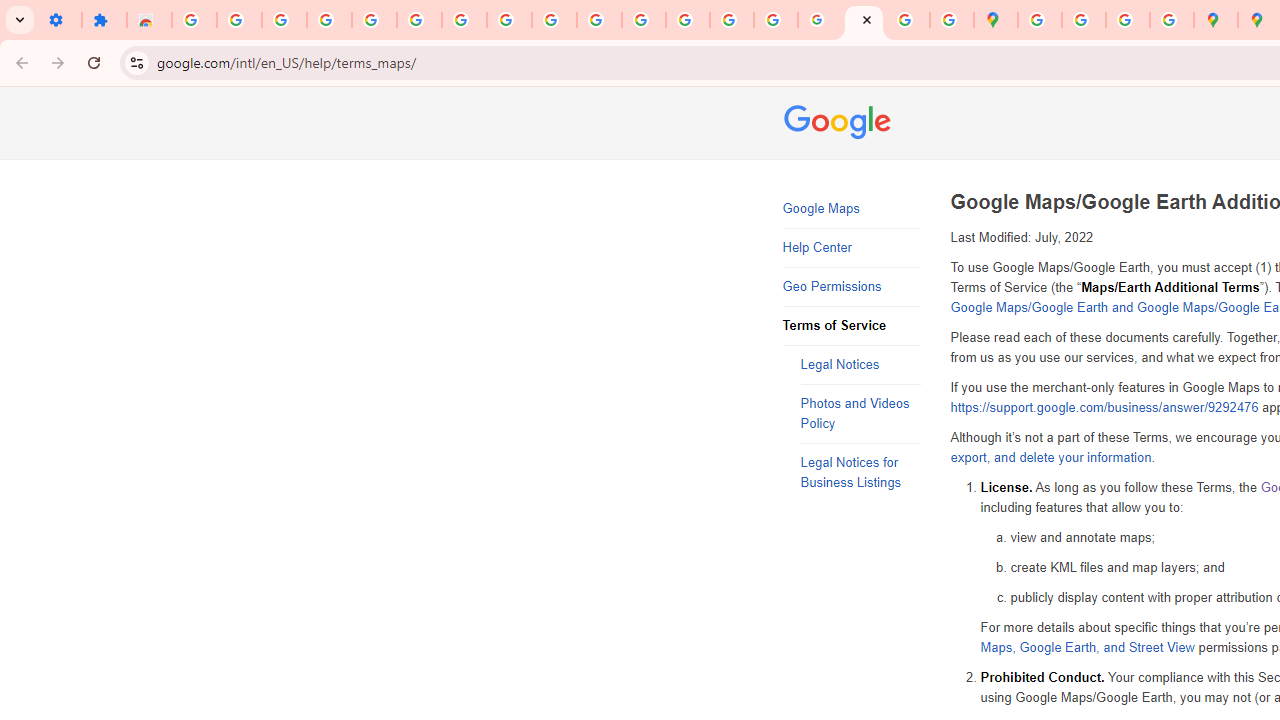 This screenshot has width=1280, height=720. What do you see at coordinates (852, 326) in the screenshot?
I see `Terms of Service` at bounding box center [852, 326].